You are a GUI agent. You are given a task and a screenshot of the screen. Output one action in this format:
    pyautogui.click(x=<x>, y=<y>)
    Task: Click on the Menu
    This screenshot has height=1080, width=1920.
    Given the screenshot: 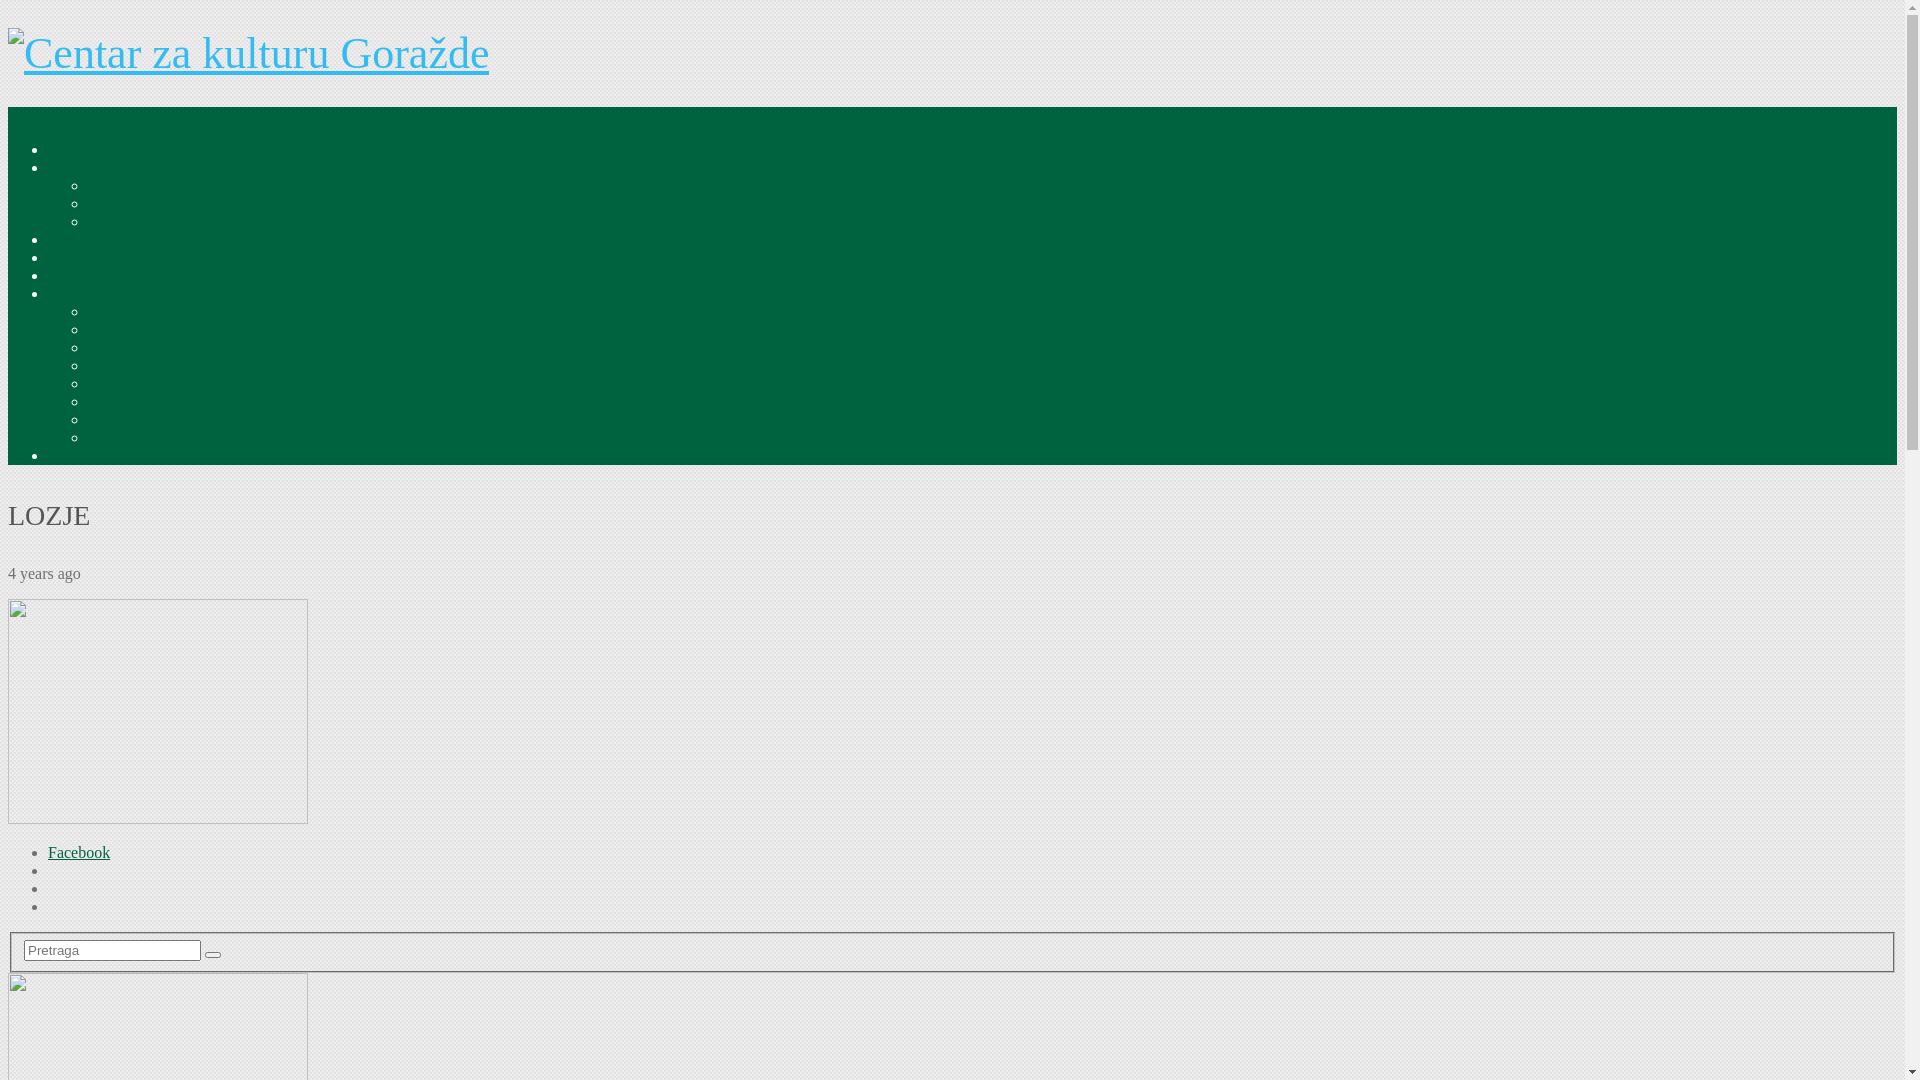 What is the action you would take?
    pyautogui.click(x=26, y=116)
    